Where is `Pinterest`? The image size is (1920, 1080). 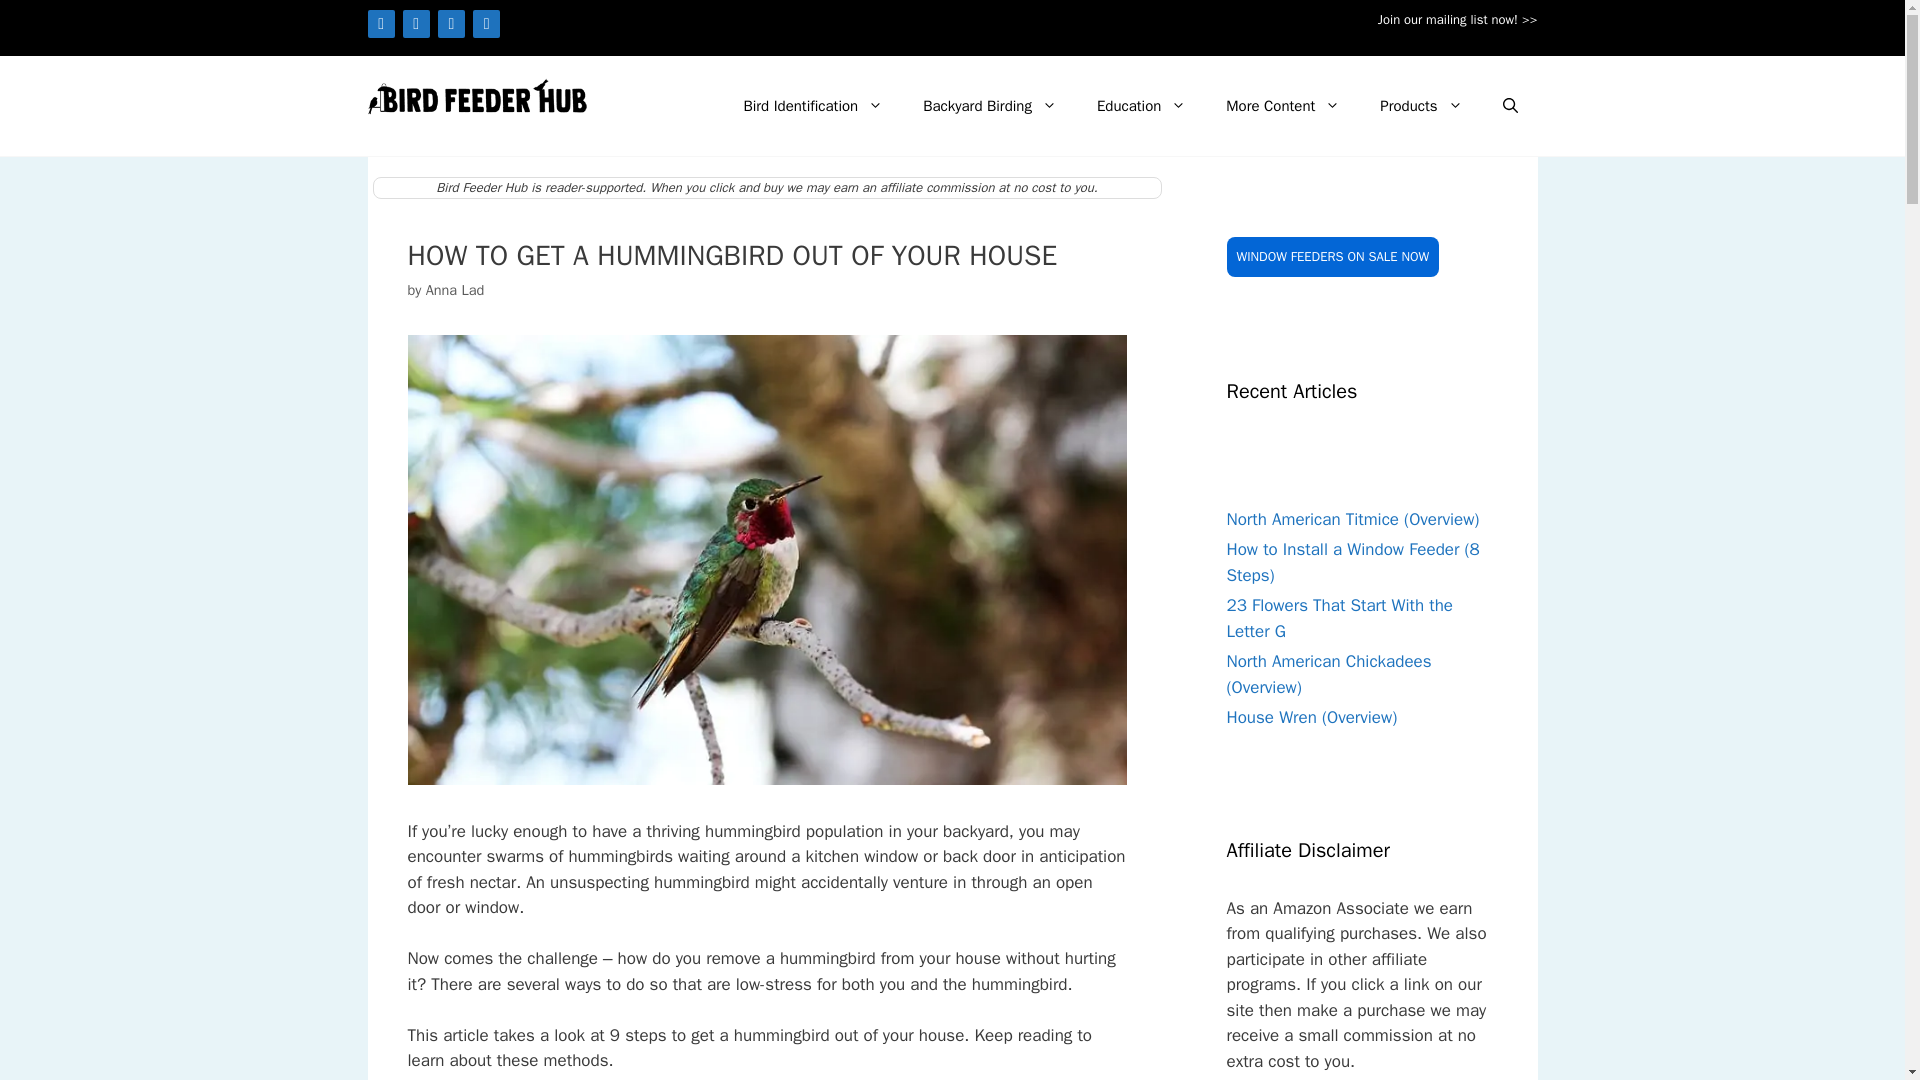 Pinterest is located at coordinates (450, 23).